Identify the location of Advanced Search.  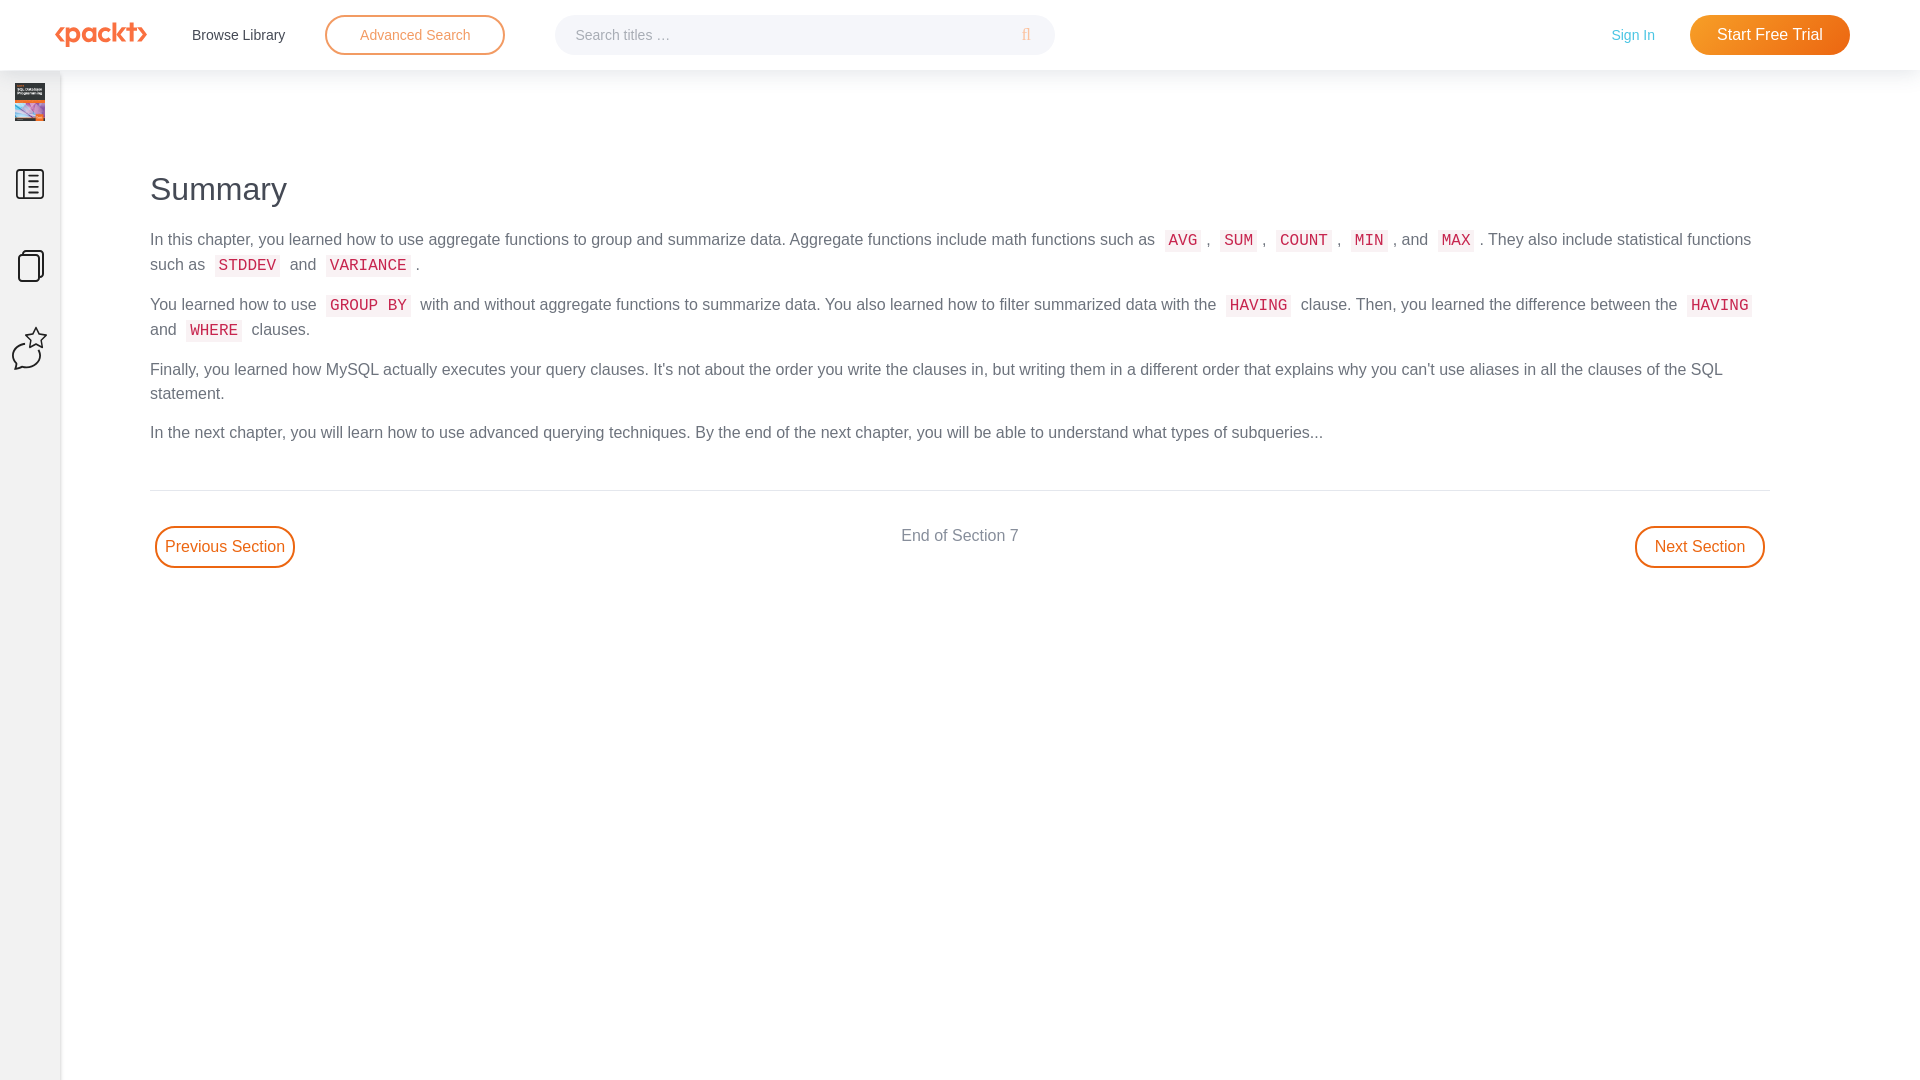
(415, 34).